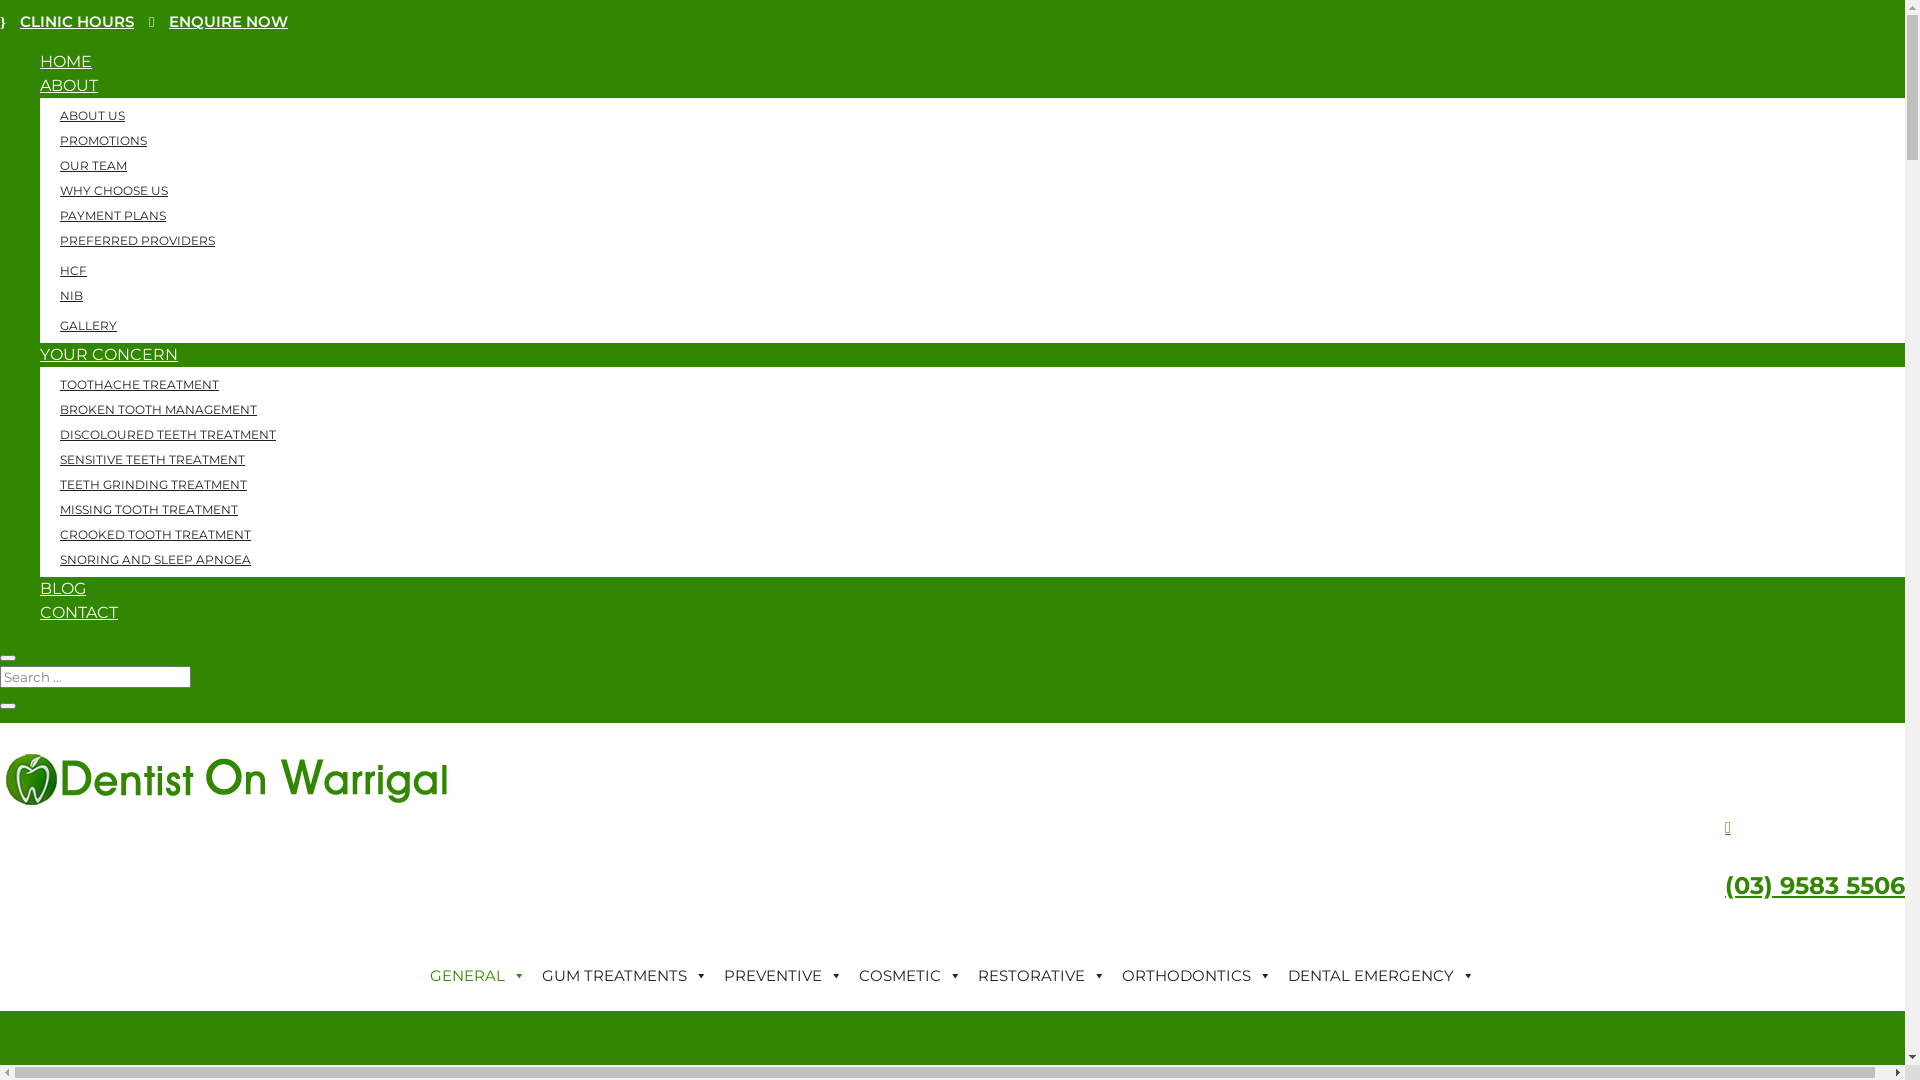 Image resolution: width=1920 pixels, height=1080 pixels. Describe the element at coordinates (1382, 976) in the screenshot. I see `DENTAL EMERGENCY` at that location.